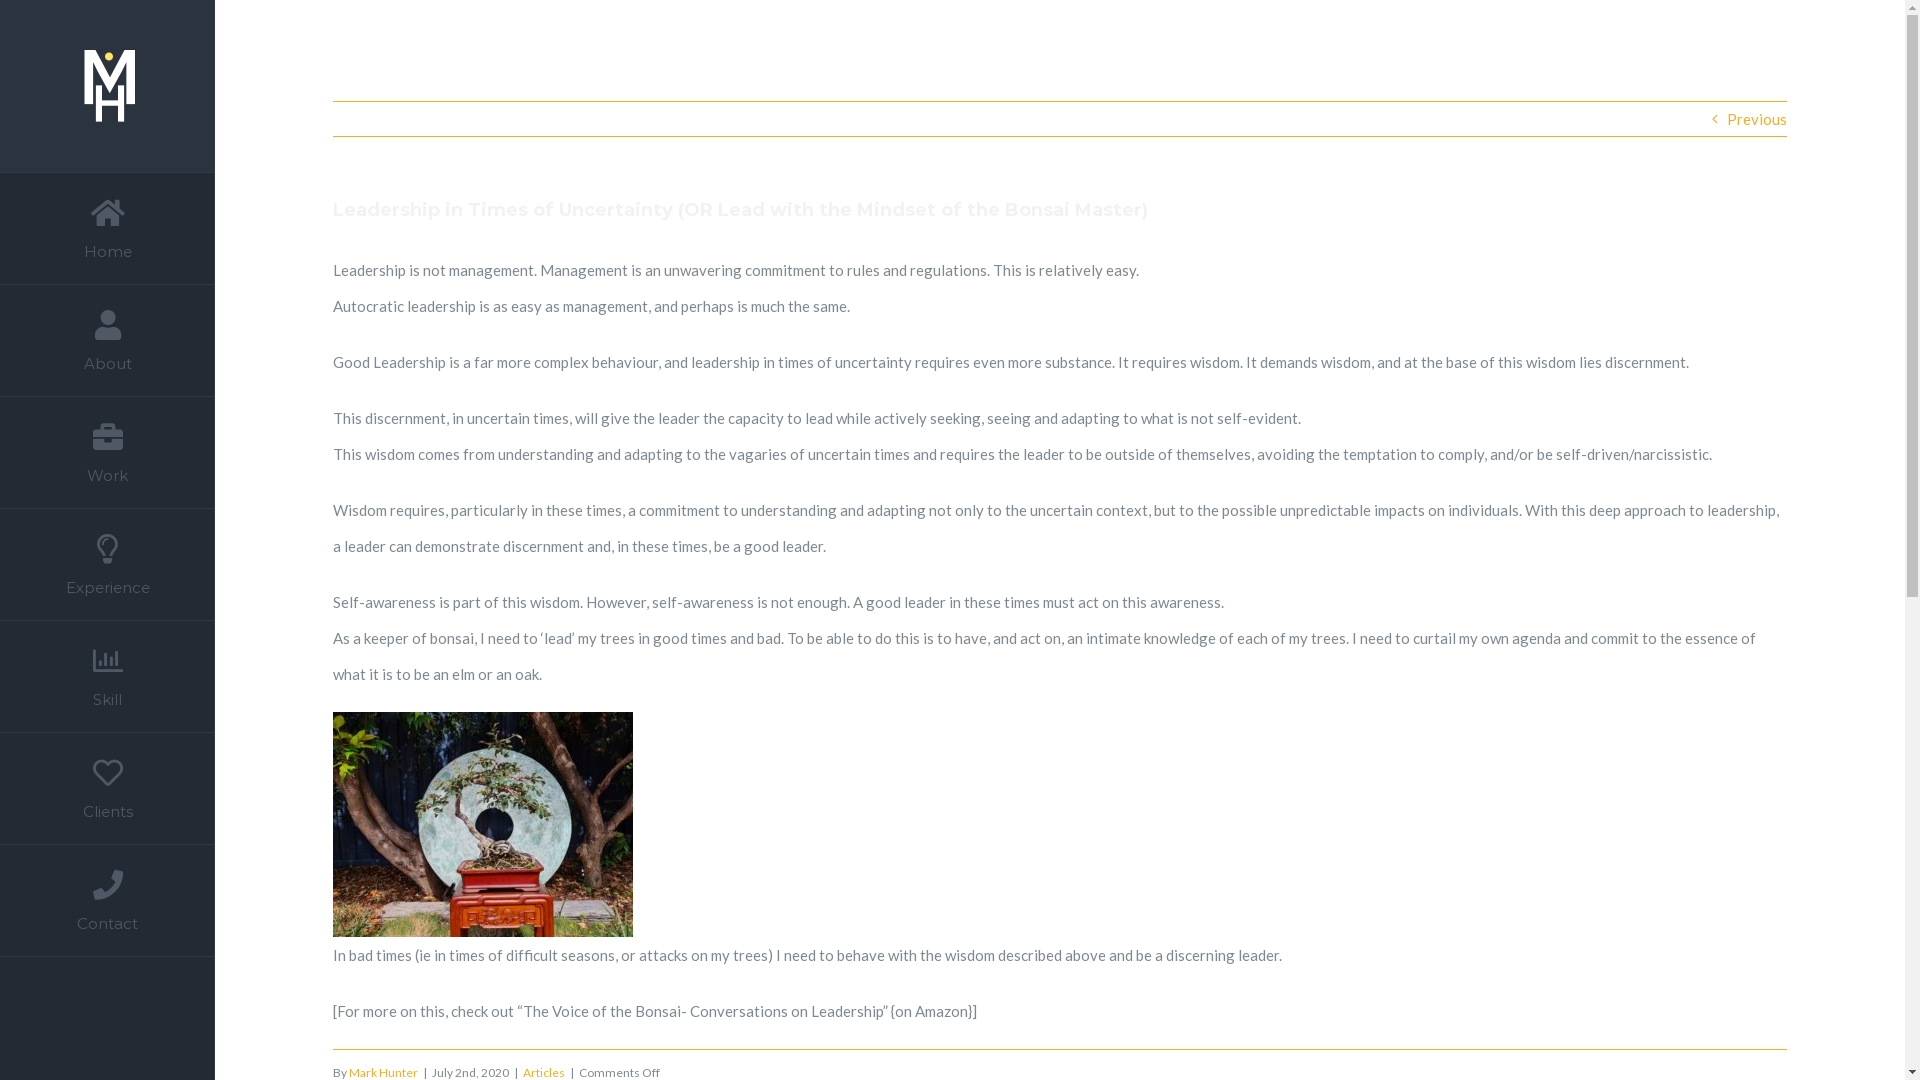 The image size is (1920, 1080). What do you see at coordinates (108, 564) in the screenshot?
I see `Experience` at bounding box center [108, 564].